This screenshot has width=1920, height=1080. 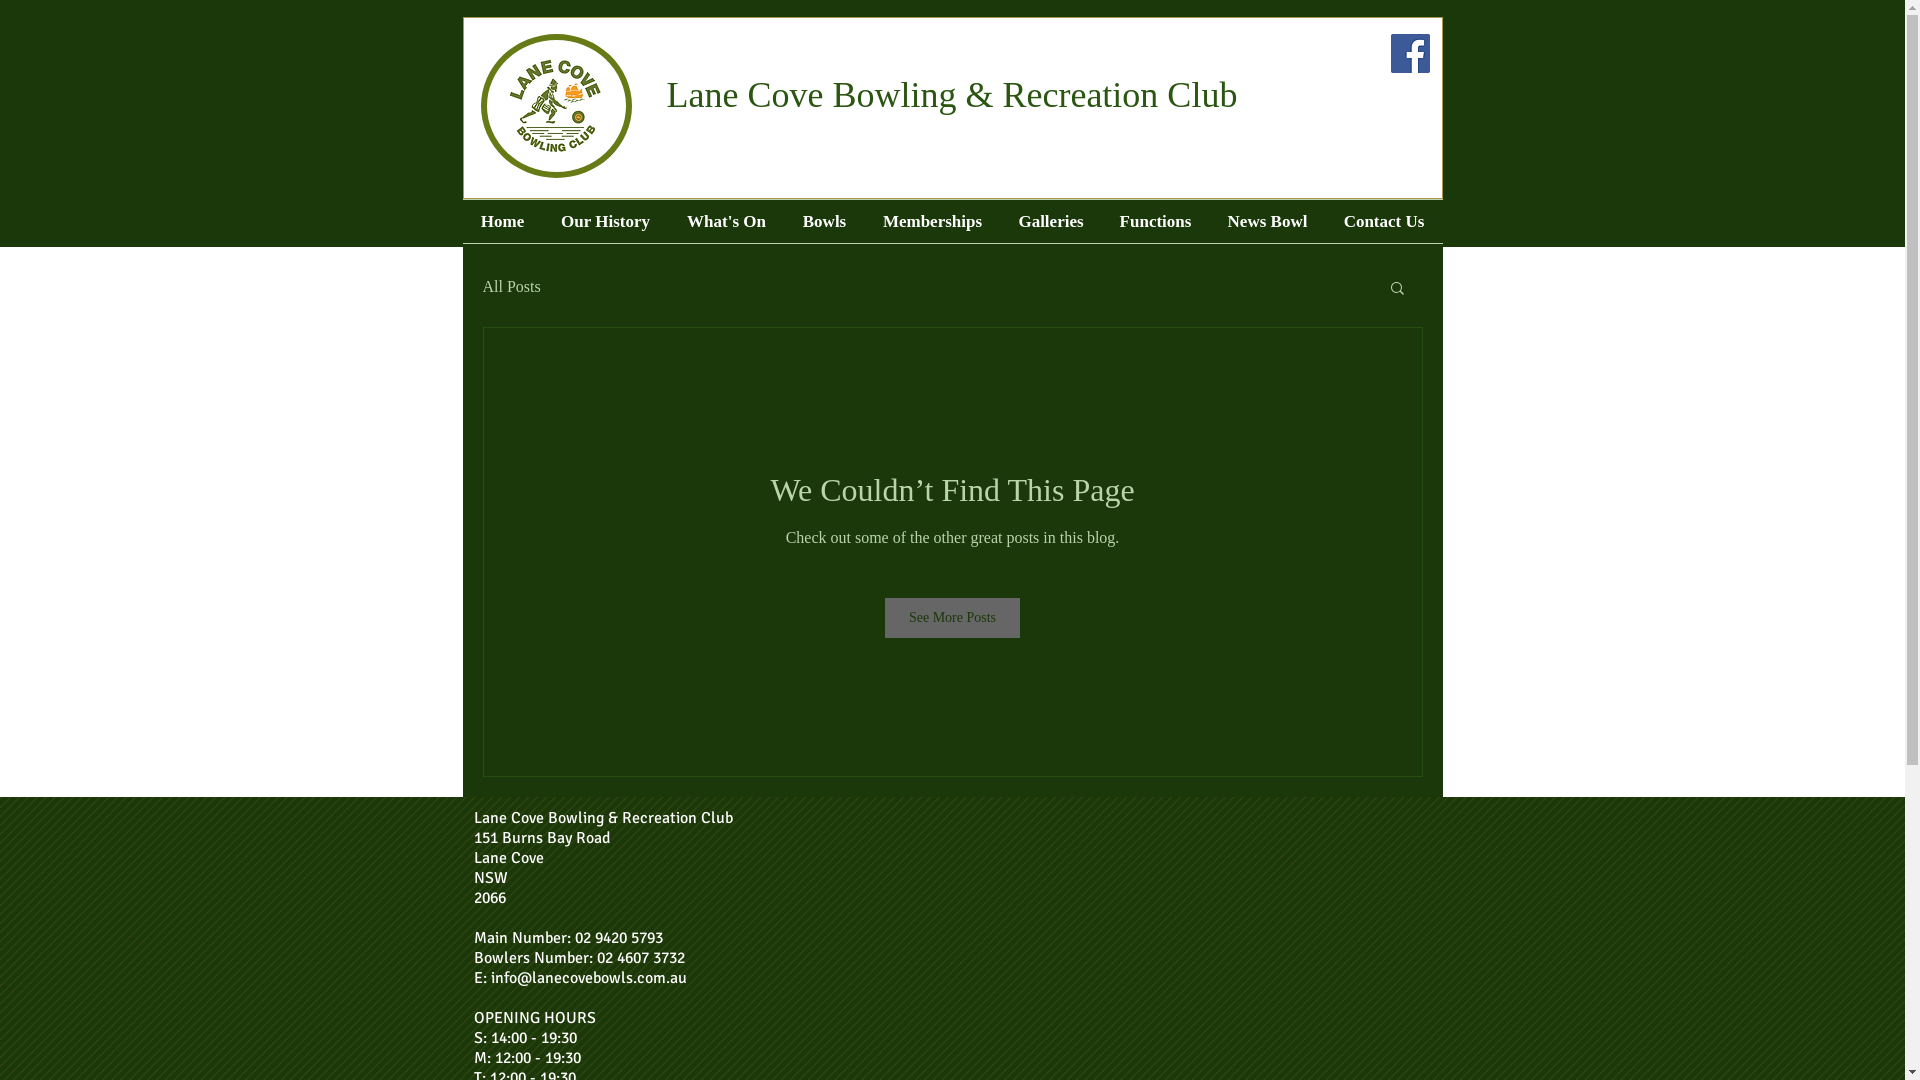 I want to click on See More Posts, so click(x=952, y=618).